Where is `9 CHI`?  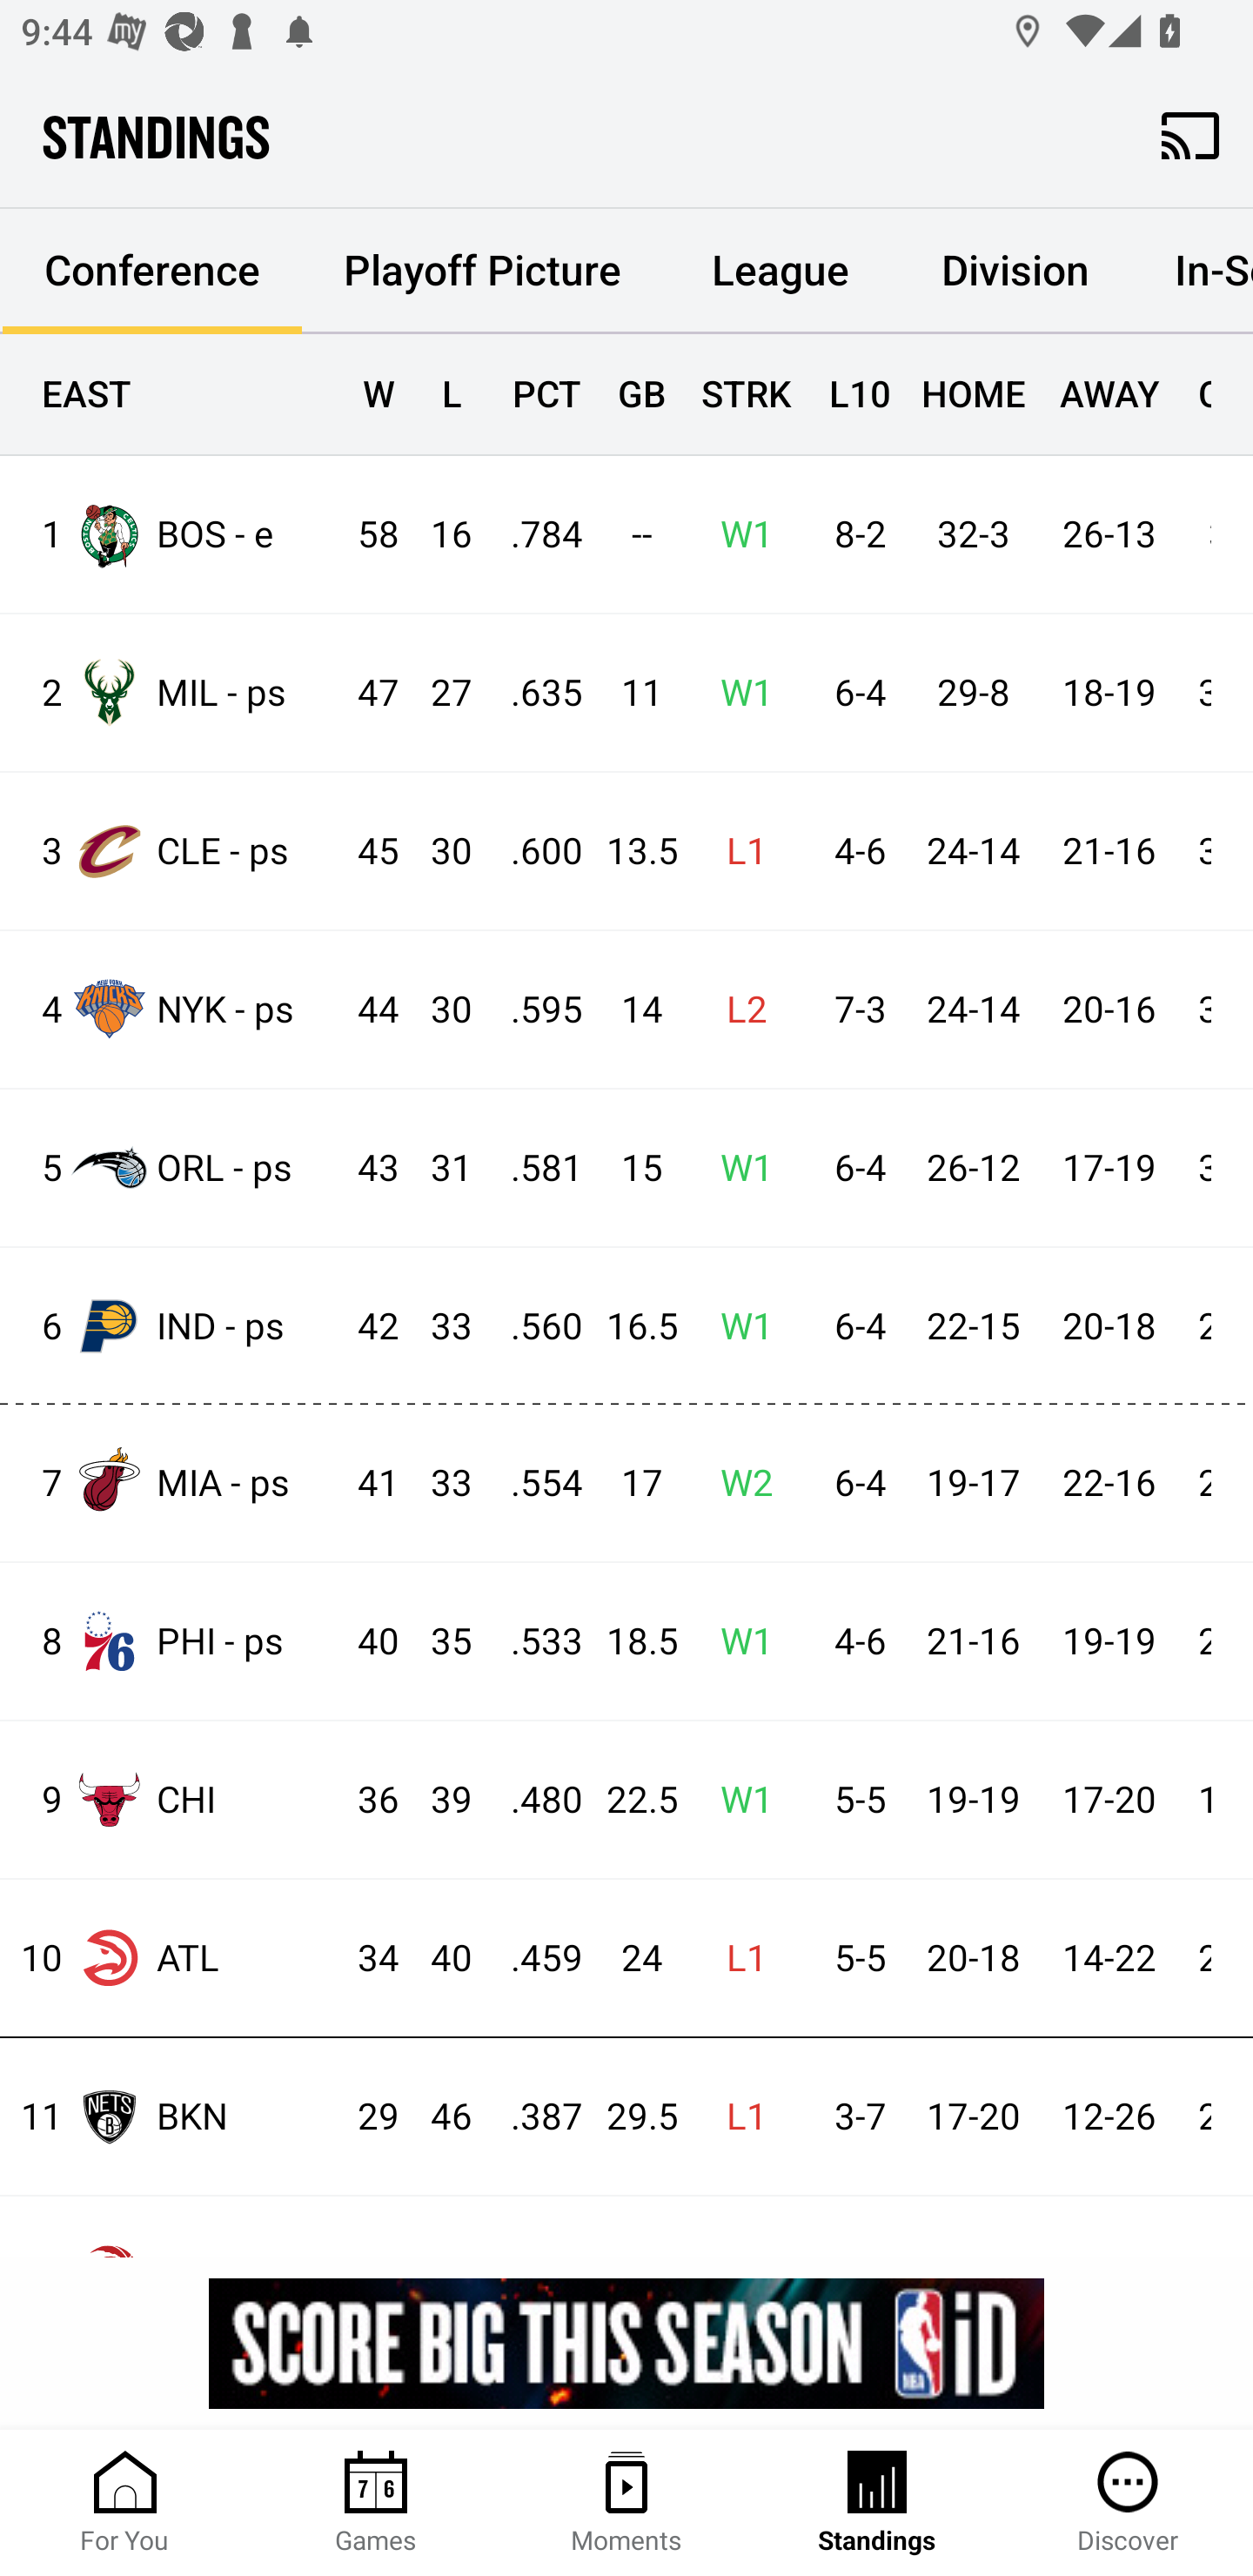
9 CHI is located at coordinates (171, 1799).